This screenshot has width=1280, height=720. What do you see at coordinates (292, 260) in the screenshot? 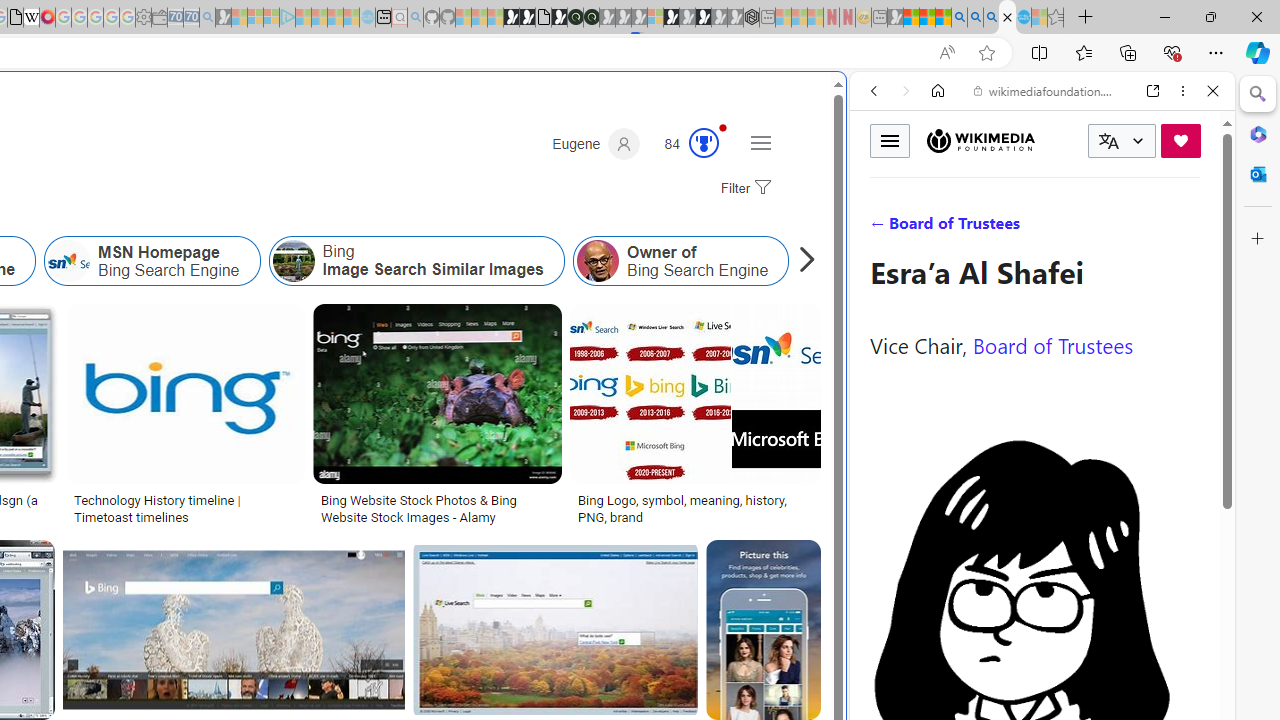
I see `Bing Image Search Similar Images` at bounding box center [292, 260].